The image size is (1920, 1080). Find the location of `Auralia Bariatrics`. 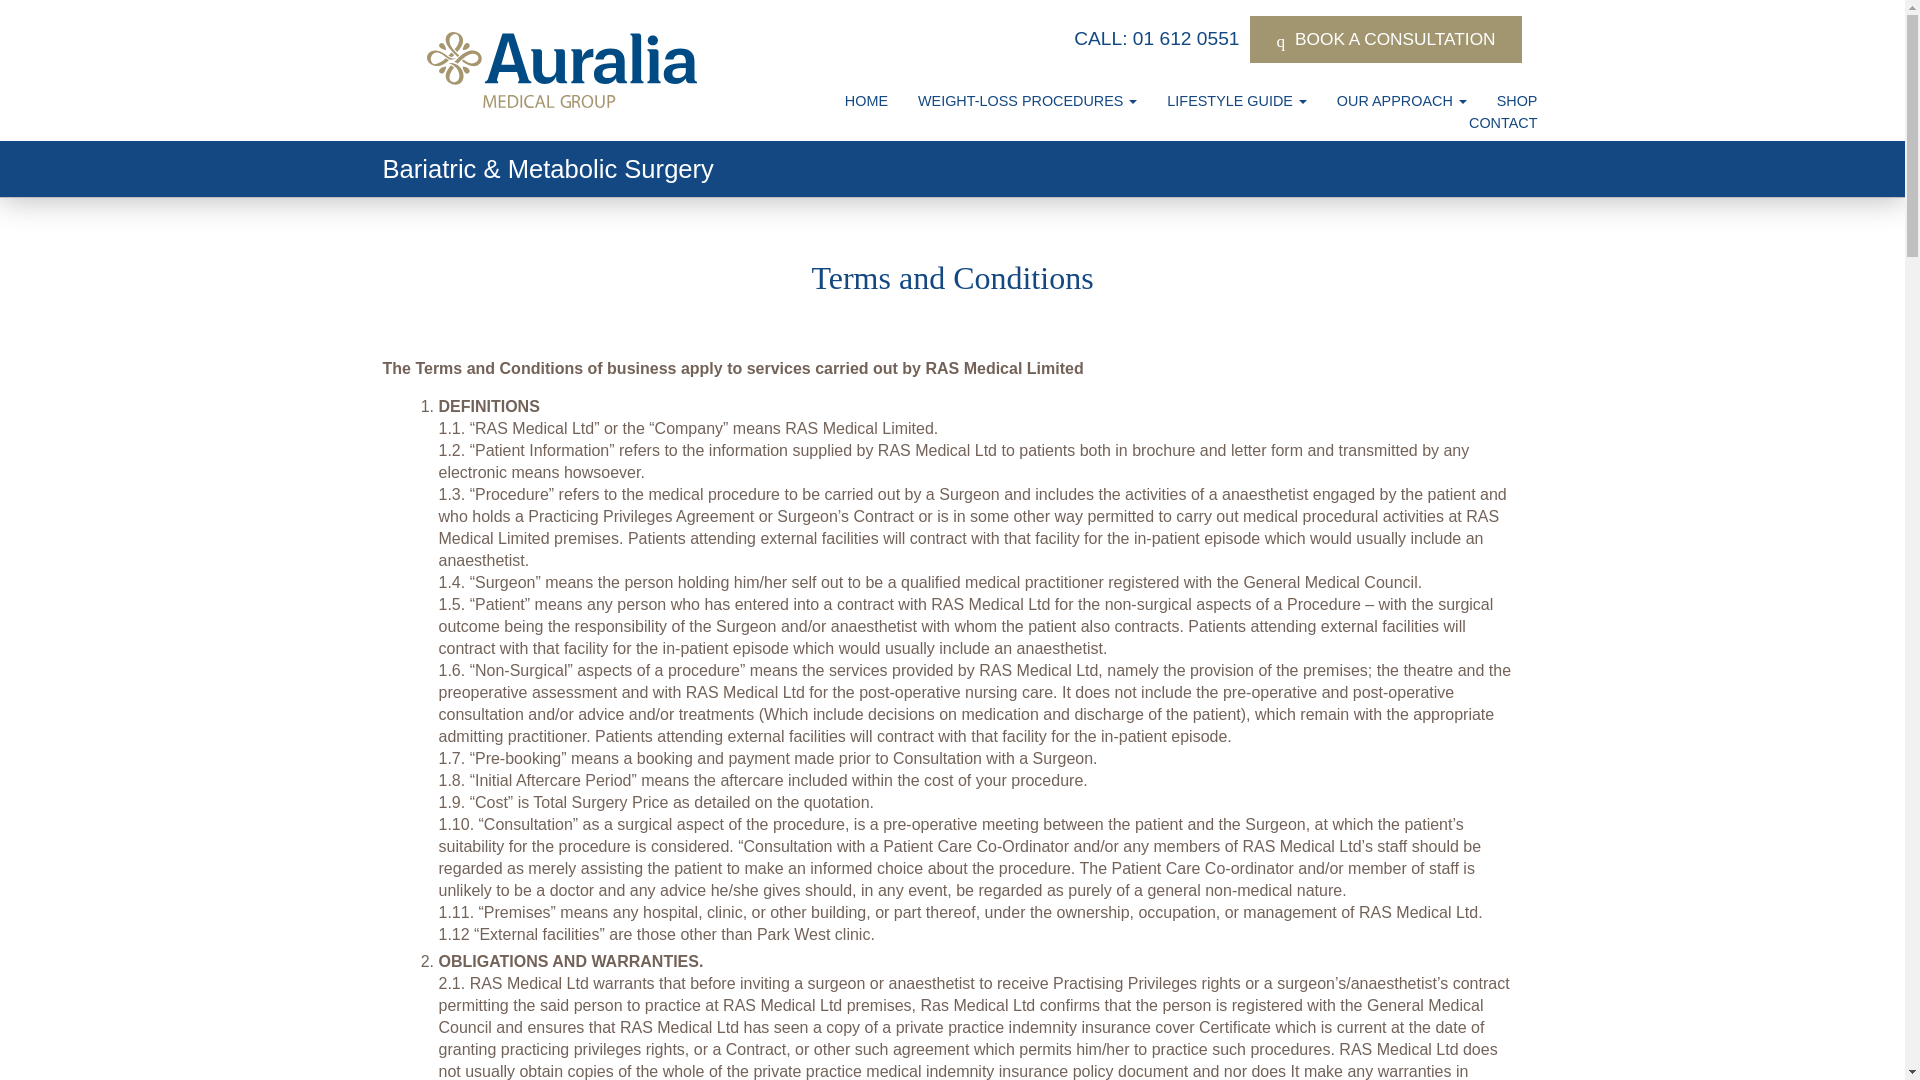

Auralia Bariatrics is located at coordinates (561, 70).